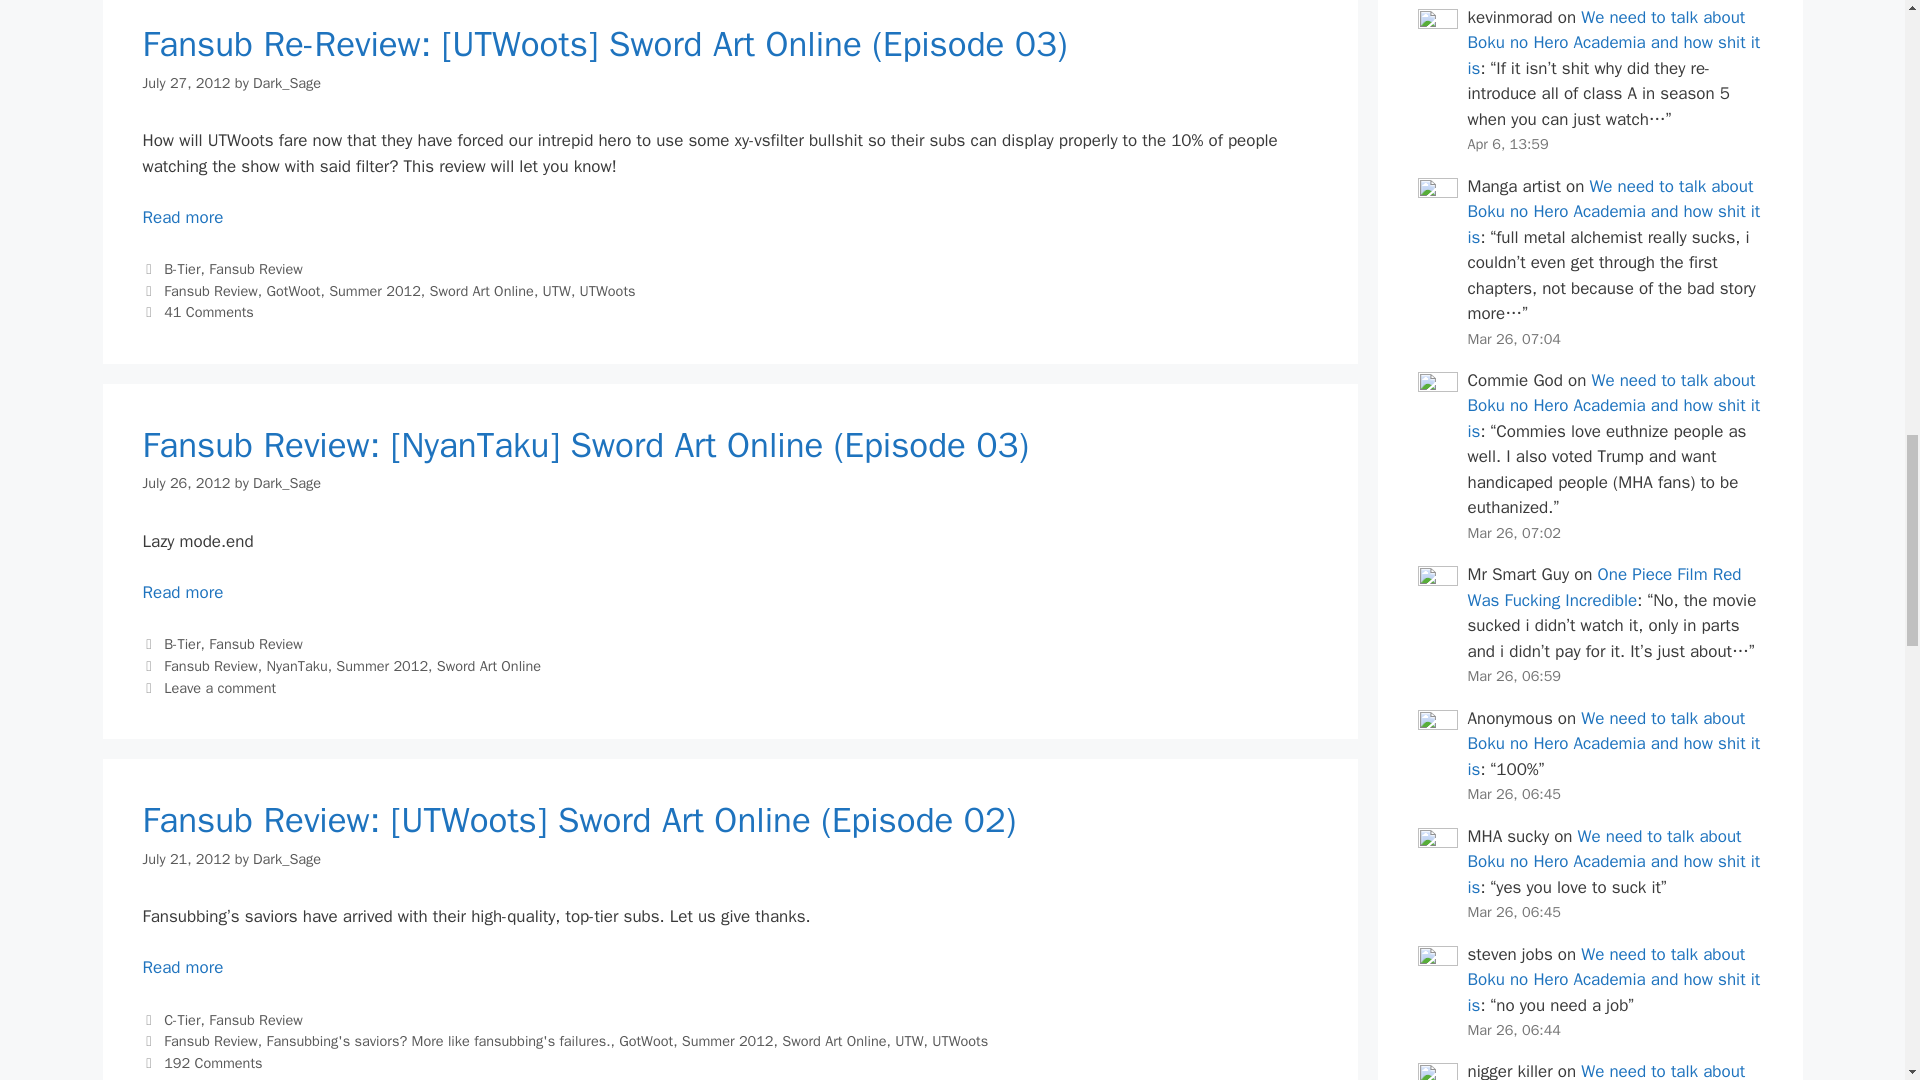  What do you see at coordinates (181, 268) in the screenshot?
I see `B-Tier` at bounding box center [181, 268].